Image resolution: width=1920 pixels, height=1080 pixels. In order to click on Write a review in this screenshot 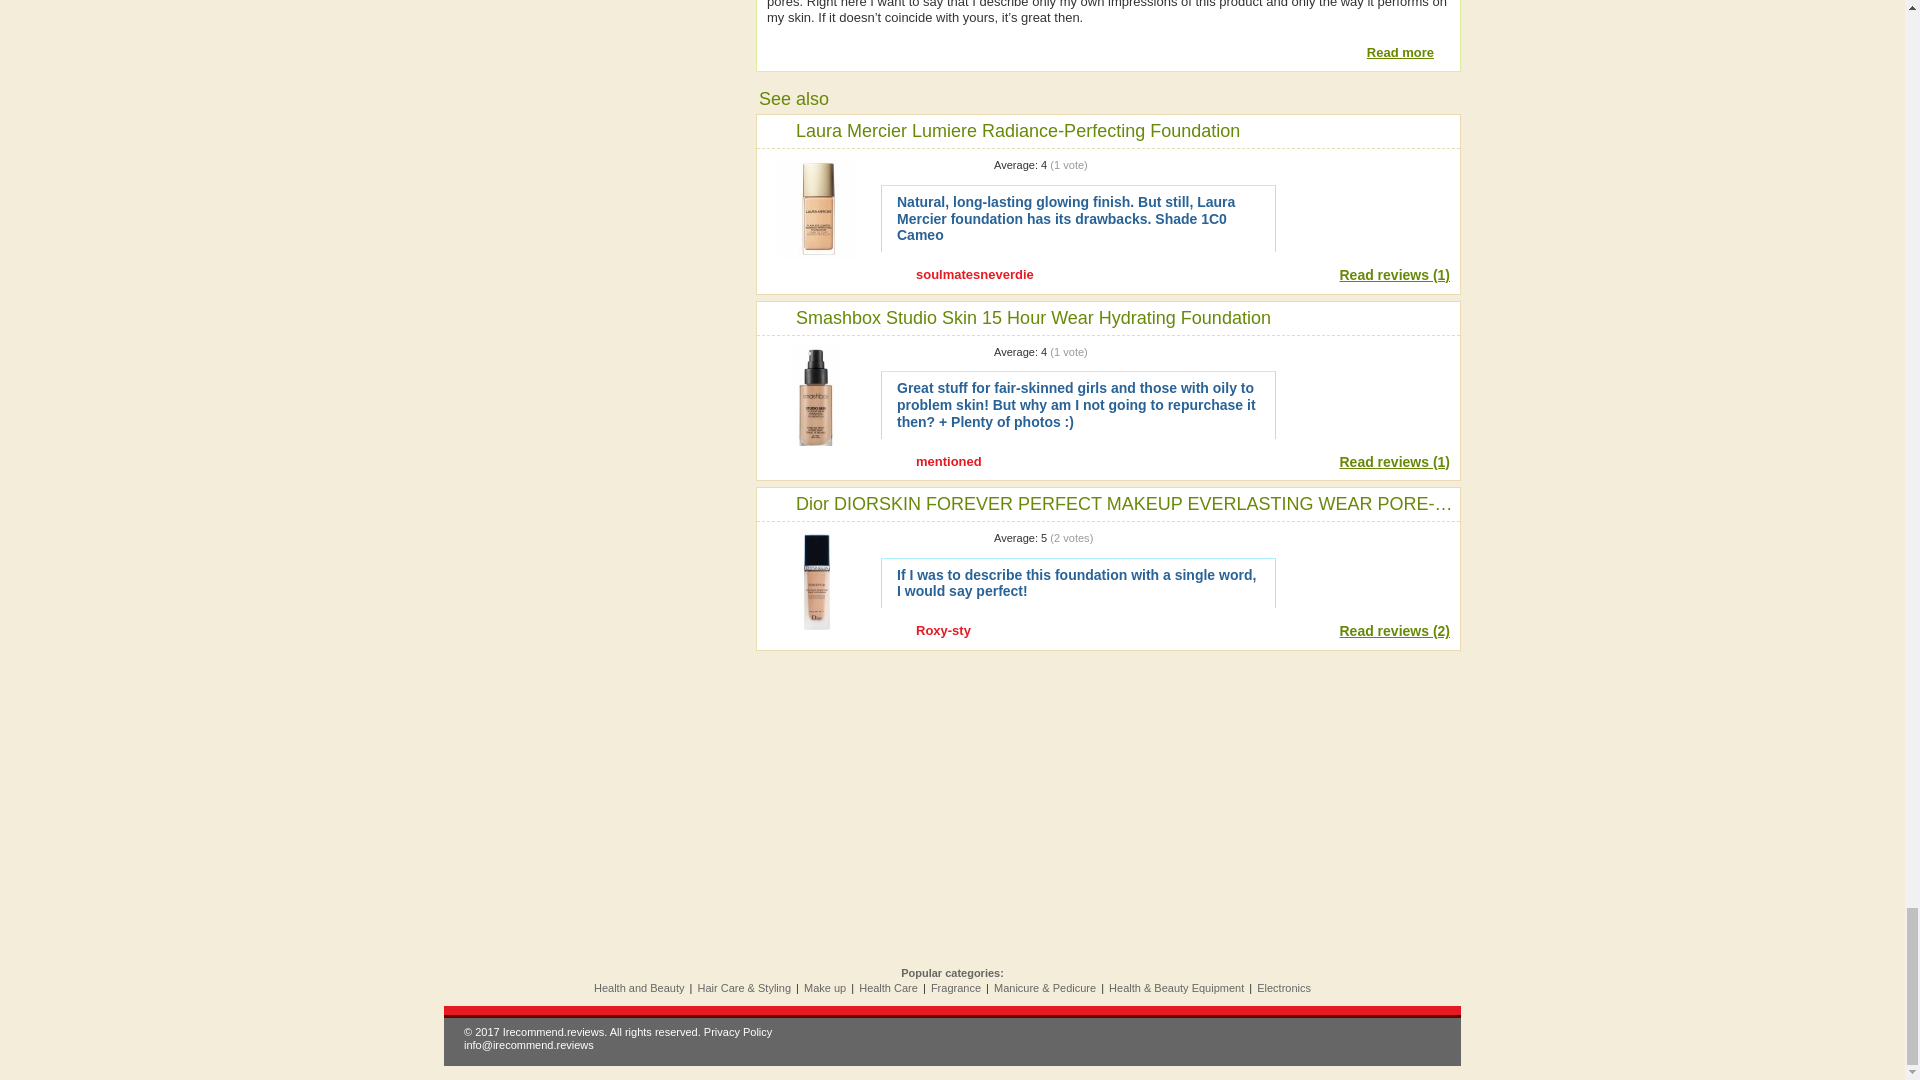, I will do `click(1368, 380)`.